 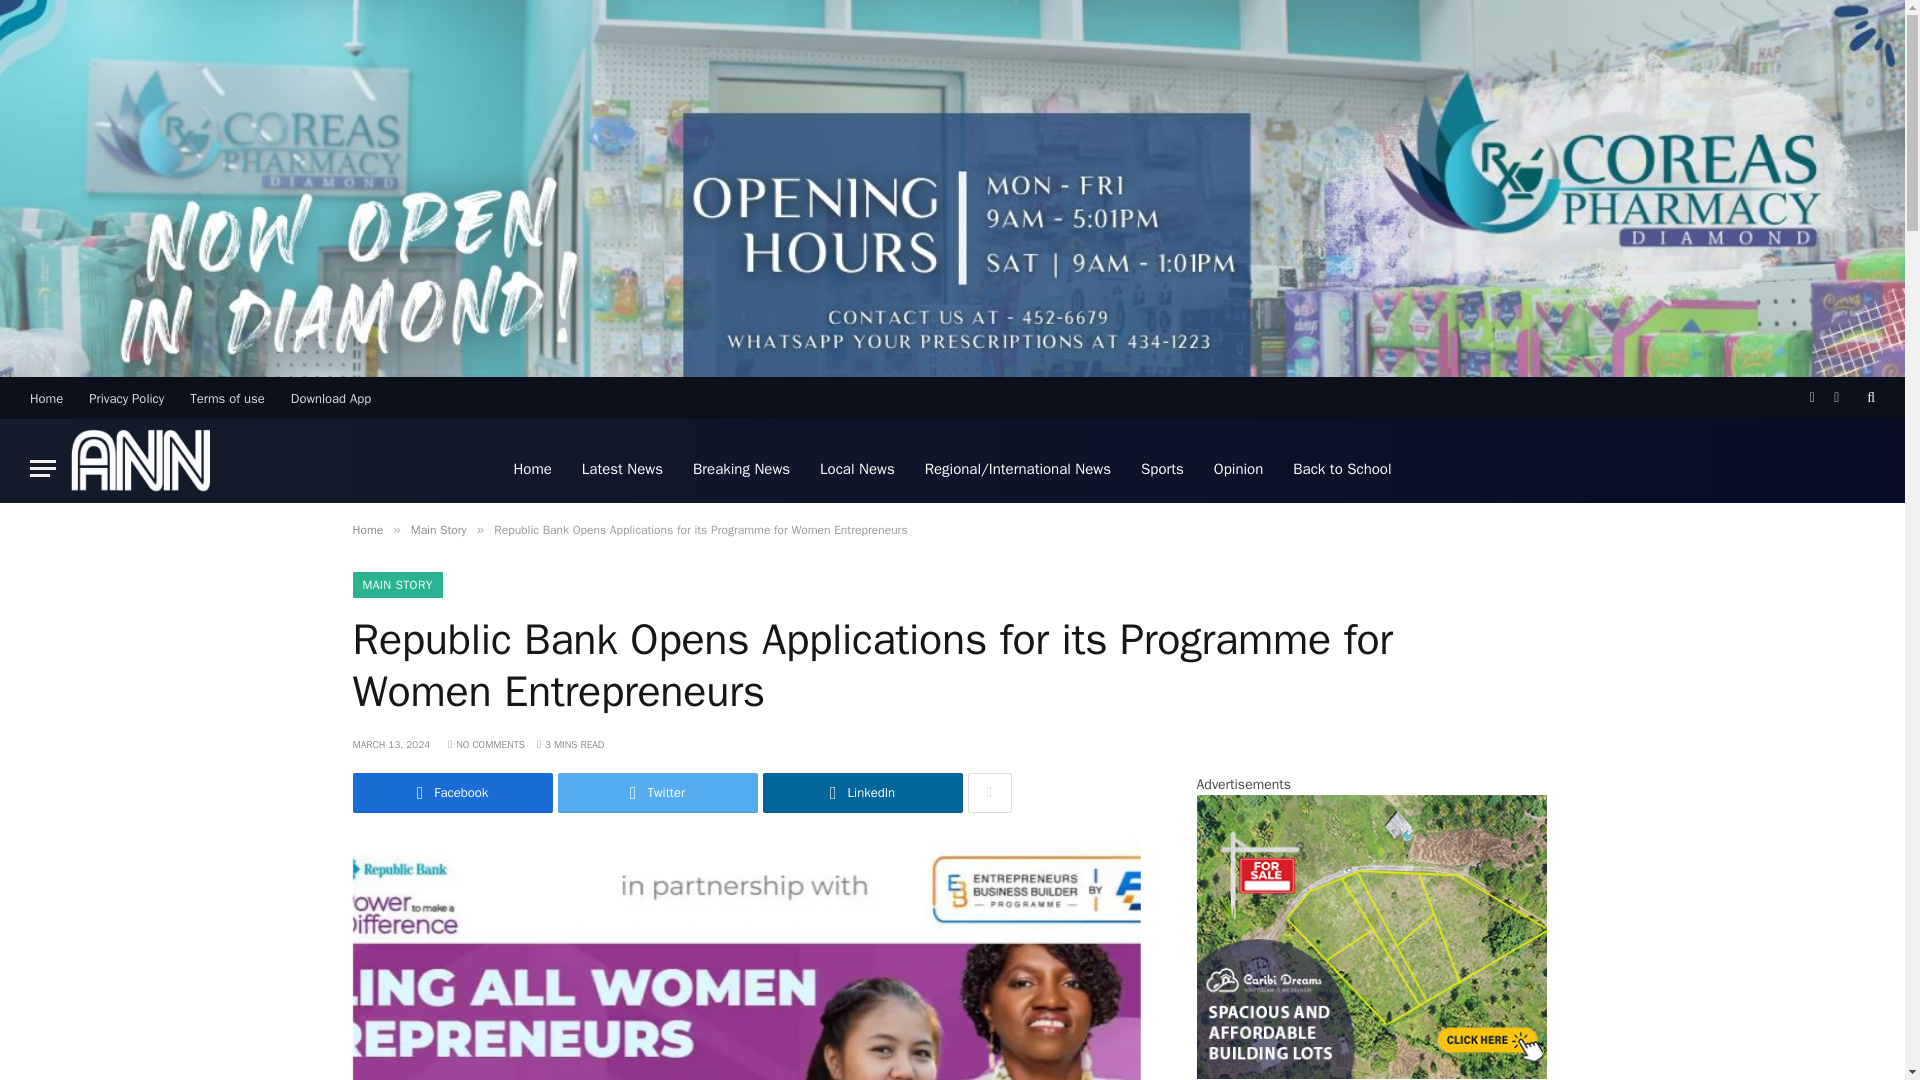 I want to click on Terms of use, so click(x=227, y=398).